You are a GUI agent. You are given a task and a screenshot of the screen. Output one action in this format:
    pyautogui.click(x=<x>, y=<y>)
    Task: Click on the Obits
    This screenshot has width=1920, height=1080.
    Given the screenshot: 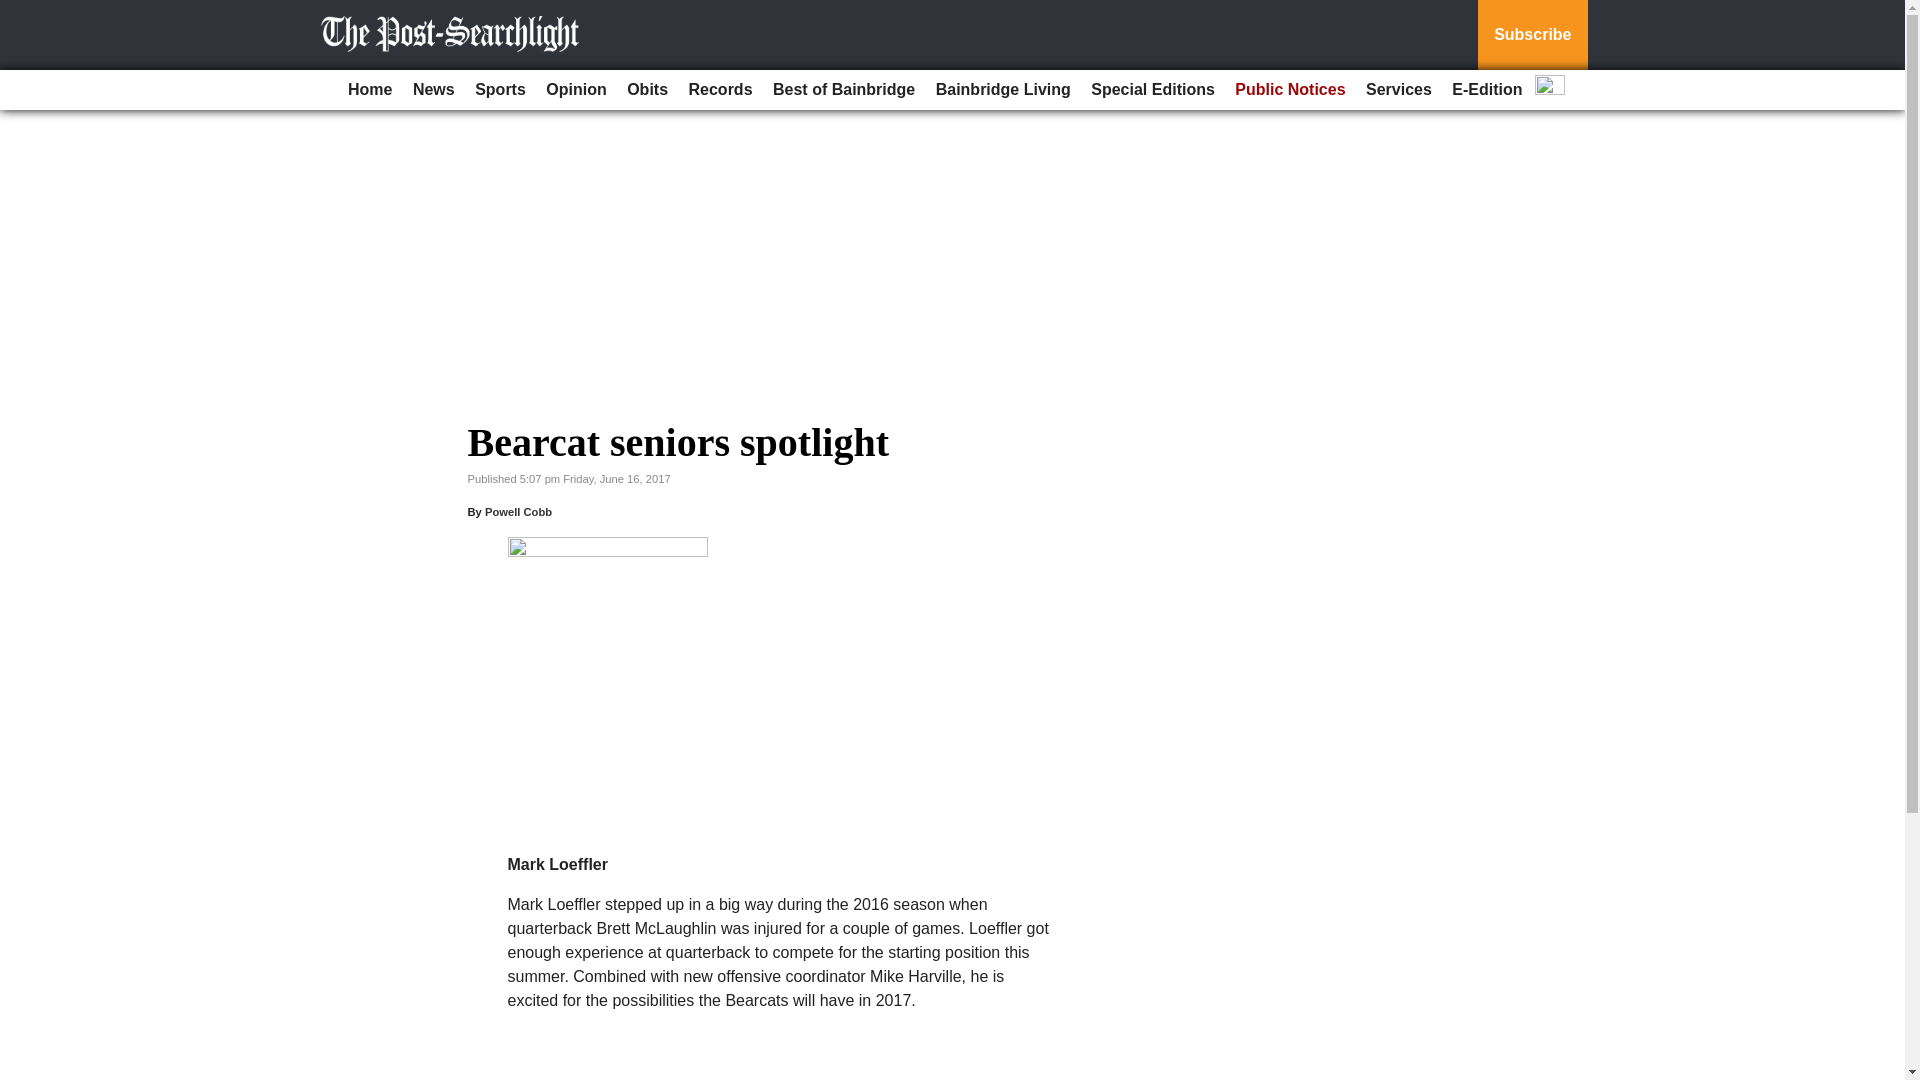 What is the action you would take?
    pyautogui.click(x=646, y=90)
    